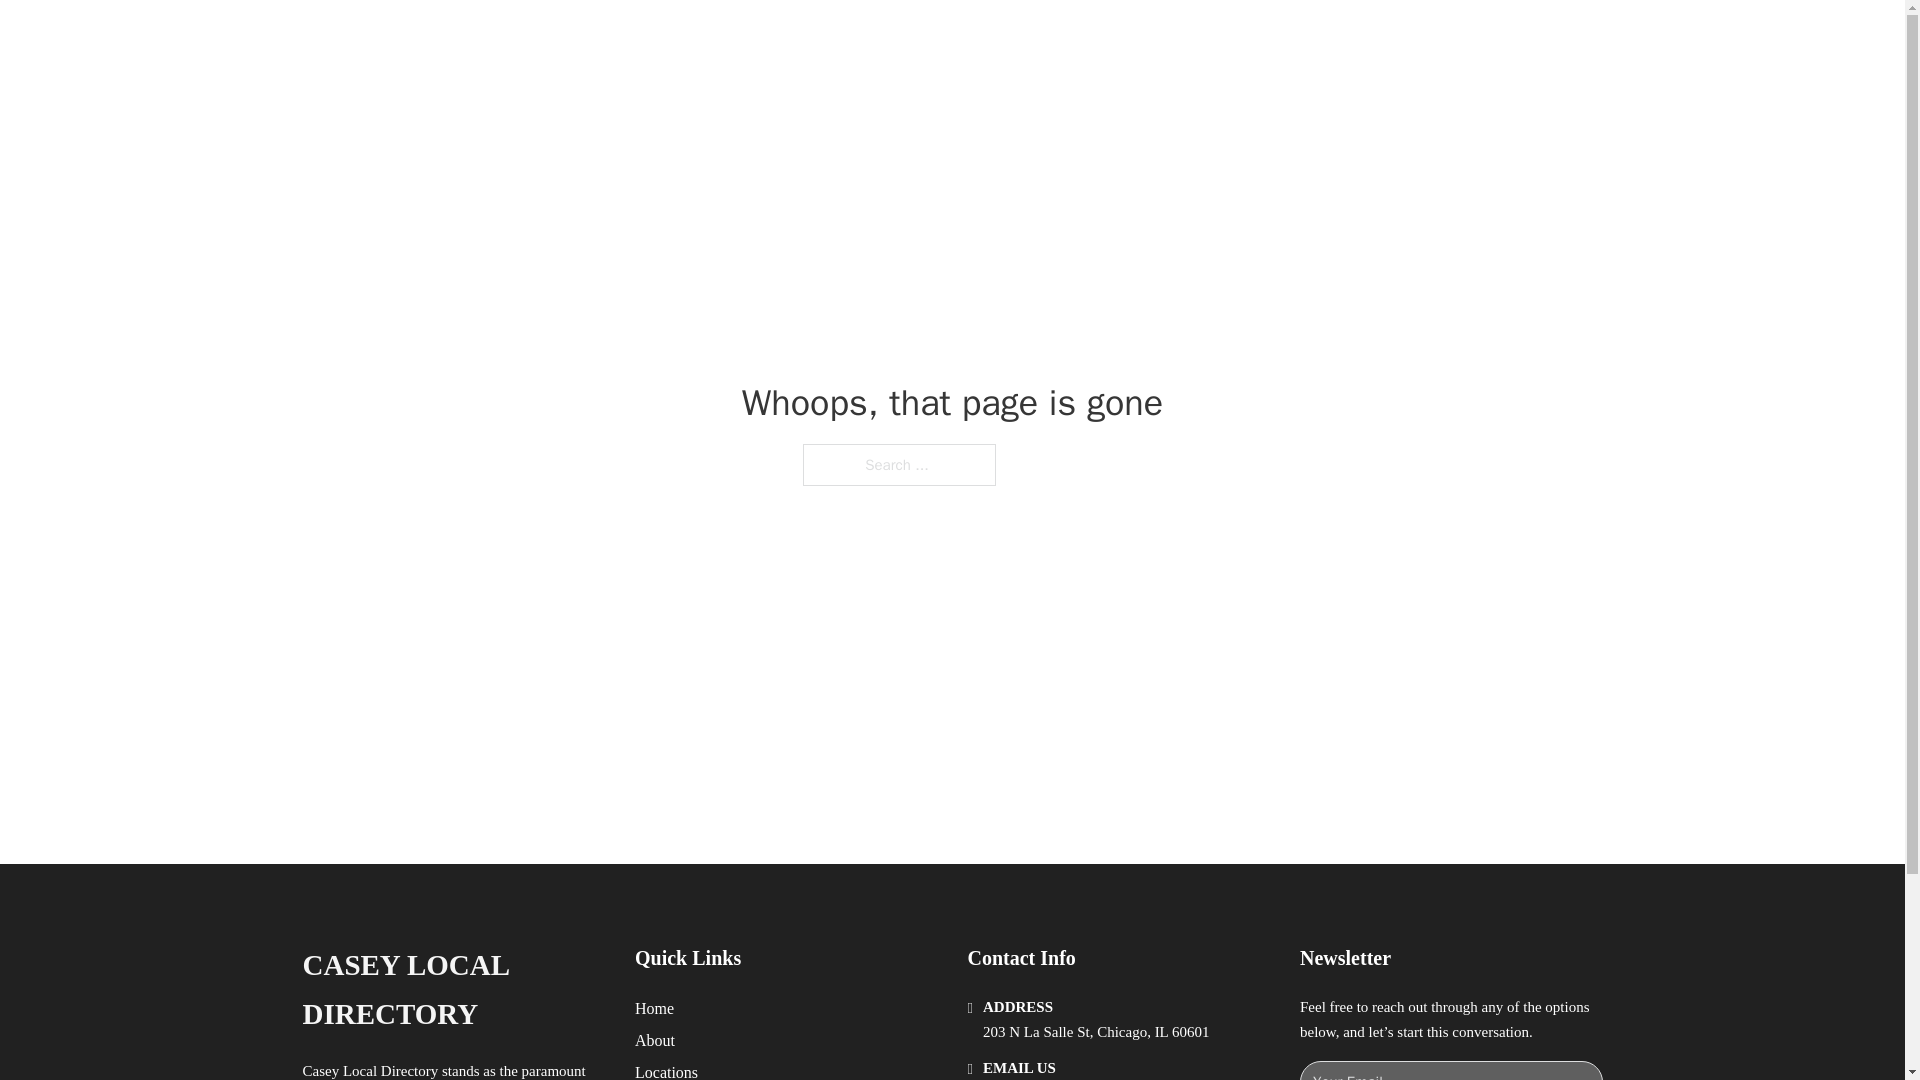 This screenshot has width=1920, height=1080. I want to click on HOME, so click(1212, 38).